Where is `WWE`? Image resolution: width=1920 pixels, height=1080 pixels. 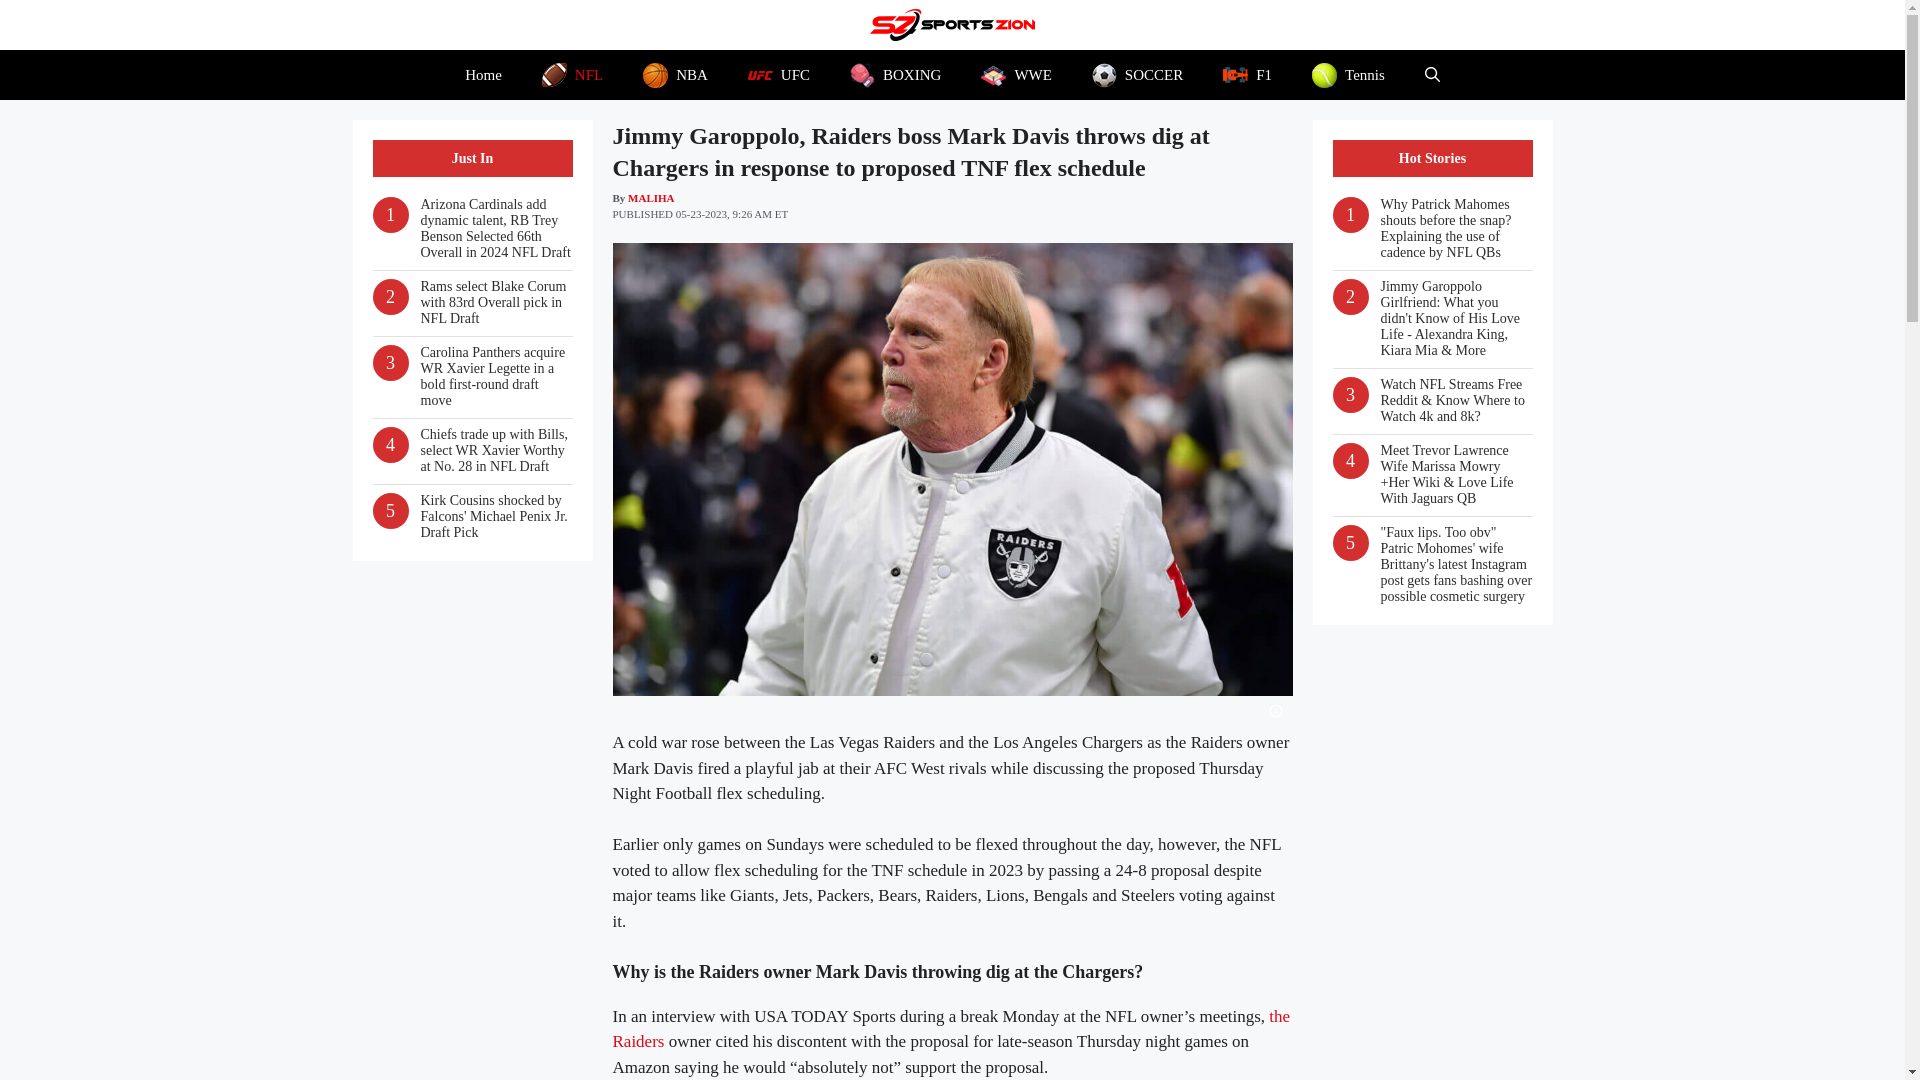
WWE is located at coordinates (1016, 74).